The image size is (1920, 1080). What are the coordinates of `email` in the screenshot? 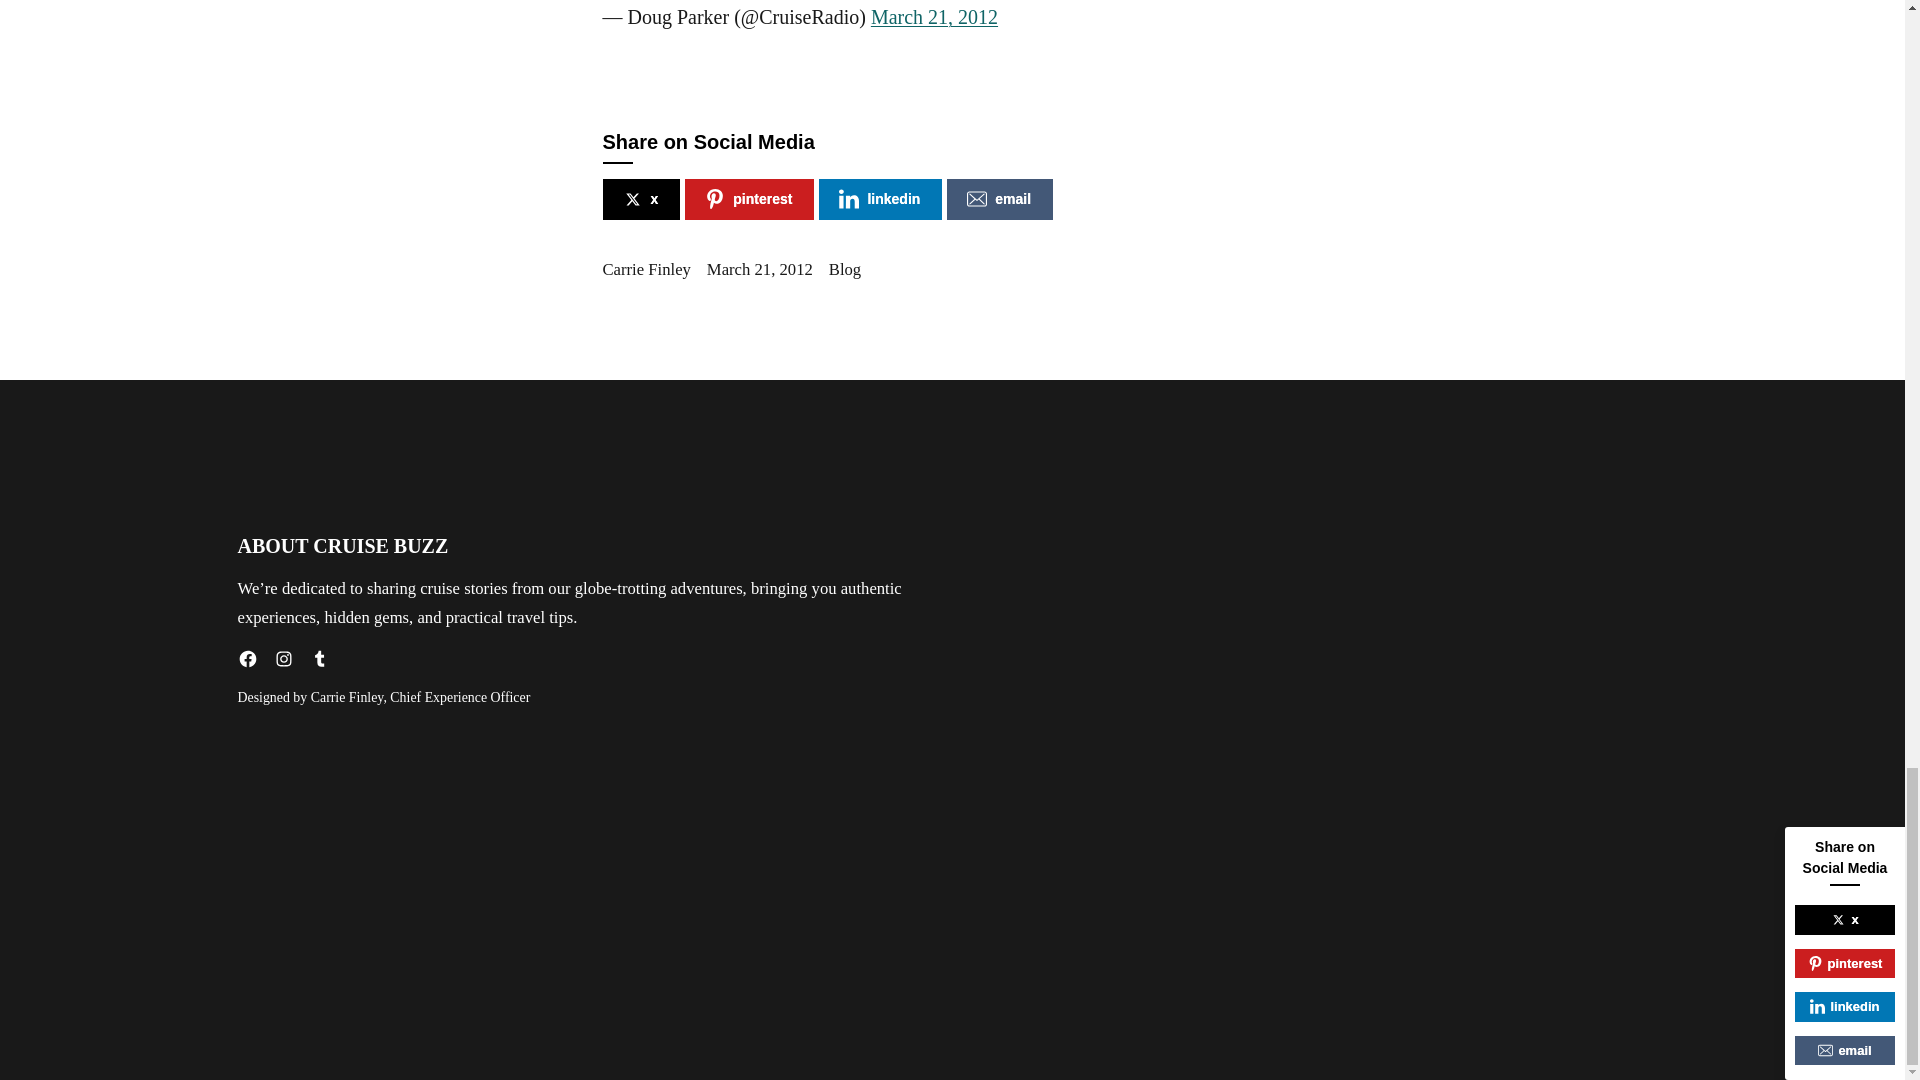 It's located at (999, 200).